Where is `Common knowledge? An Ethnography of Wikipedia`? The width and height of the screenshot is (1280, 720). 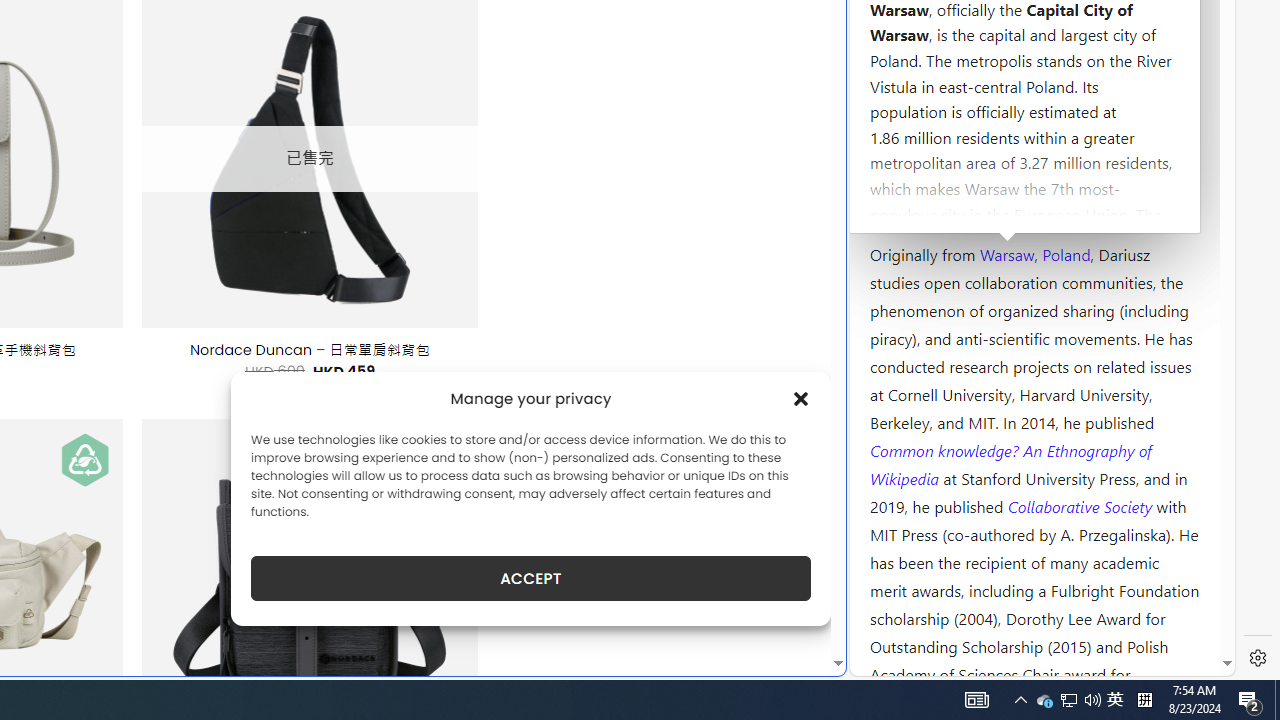 Common knowledge? An Ethnography of Wikipedia is located at coordinates (1010, 464).